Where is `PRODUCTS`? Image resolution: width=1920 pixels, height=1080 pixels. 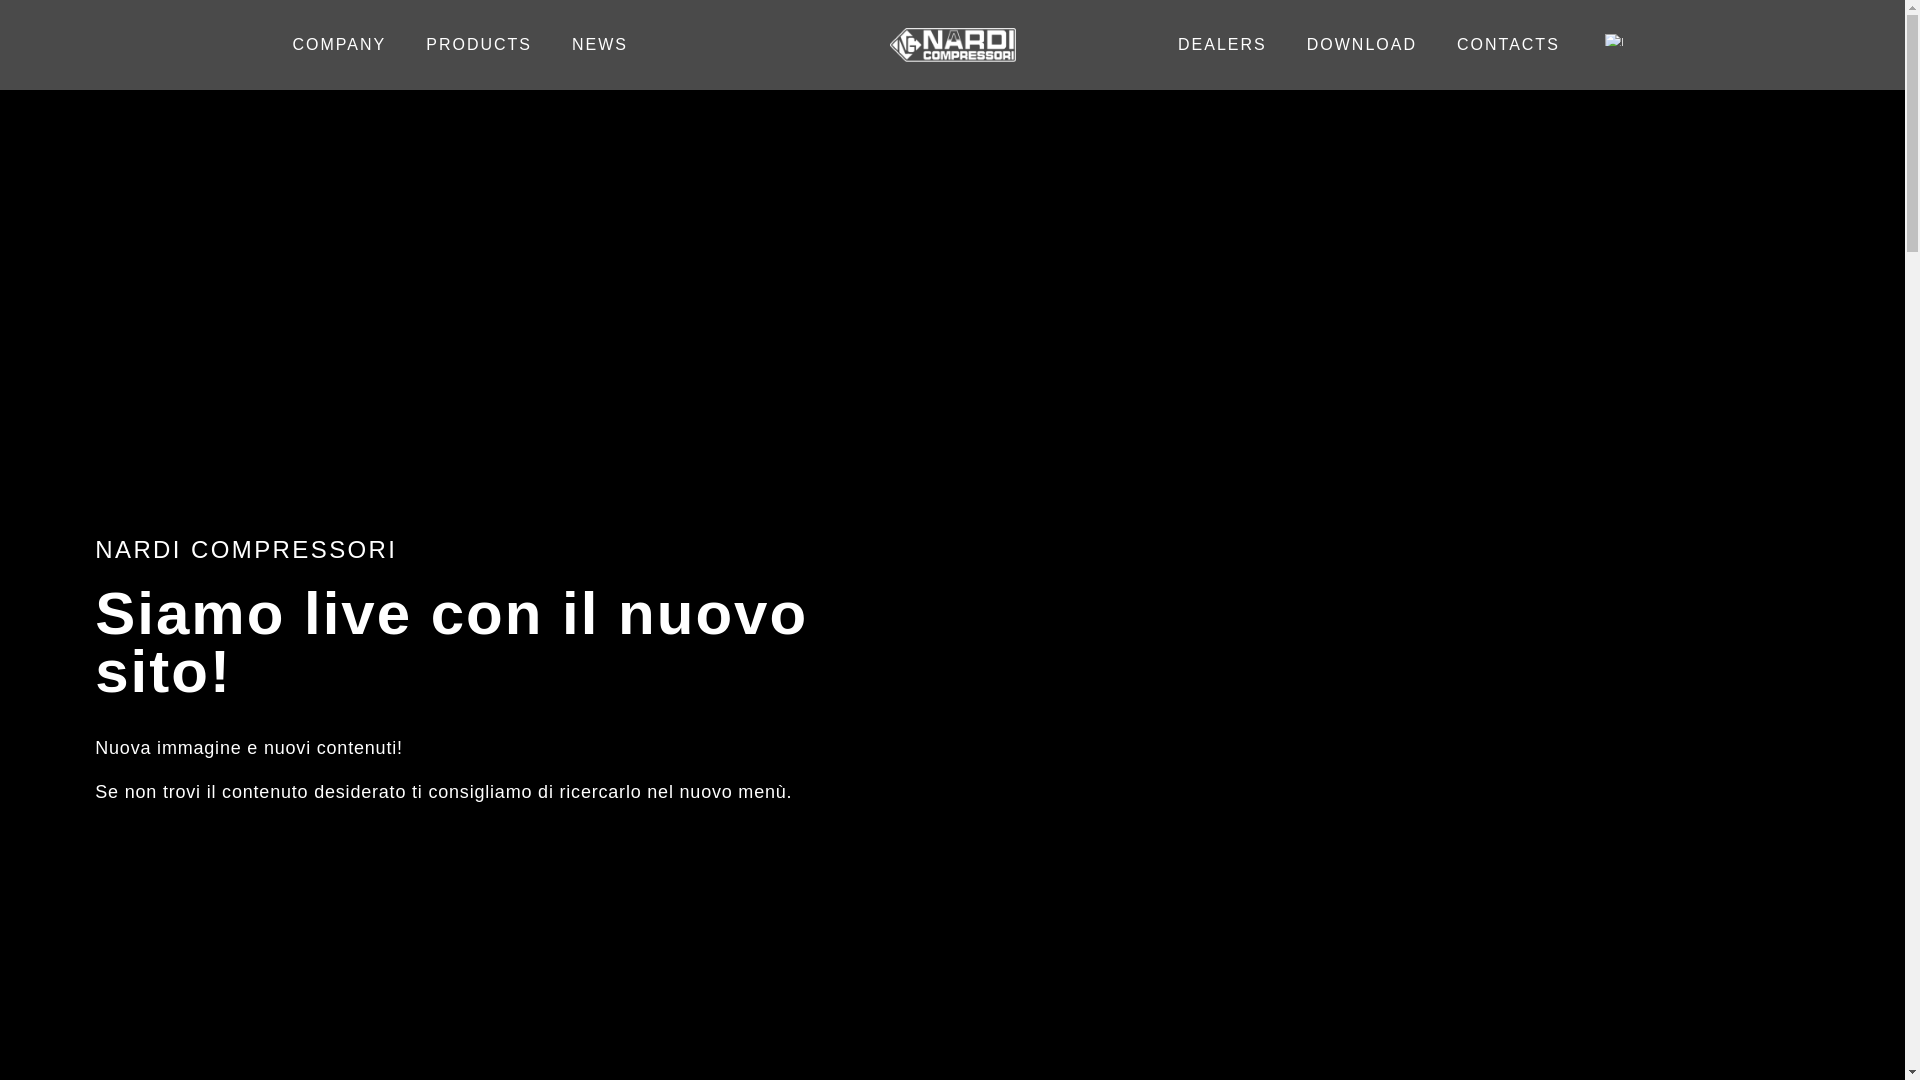
PRODUCTS is located at coordinates (478, 44).